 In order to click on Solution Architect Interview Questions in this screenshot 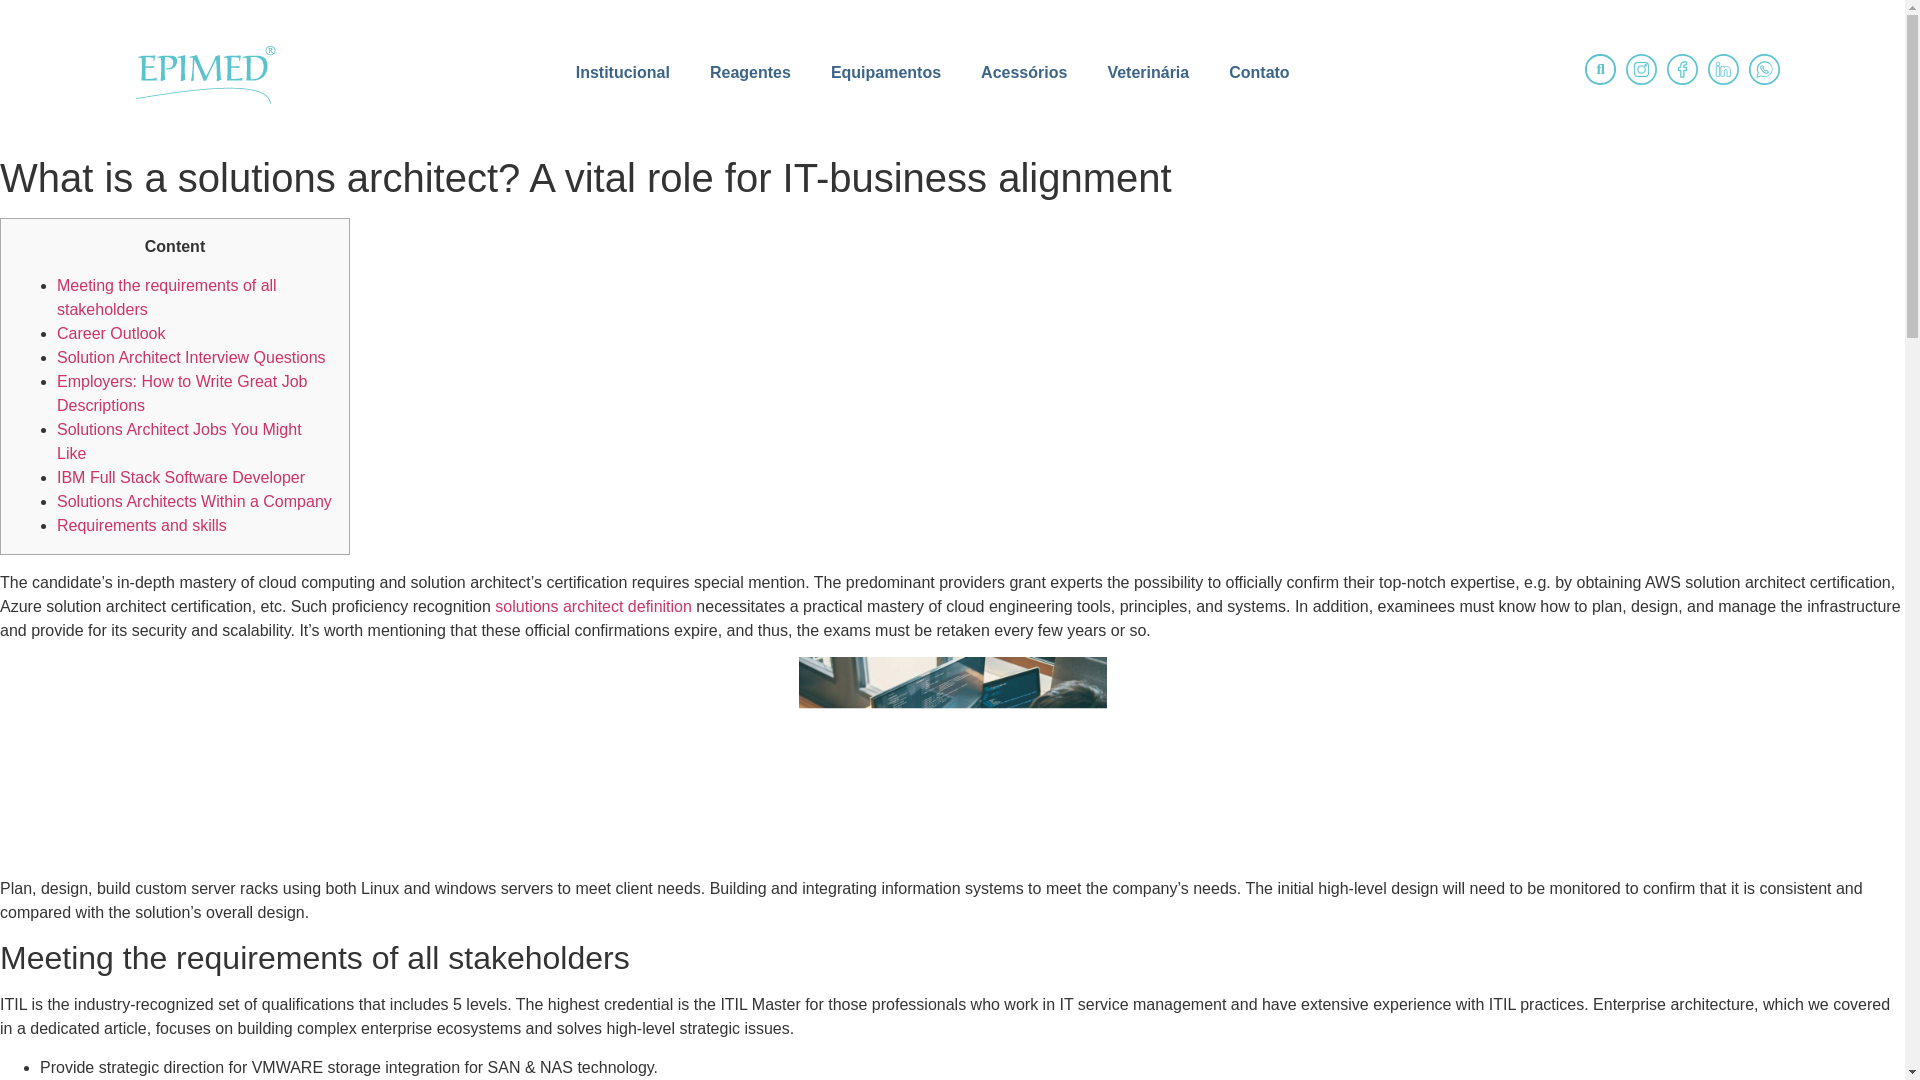, I will do `click(192, 357)`.